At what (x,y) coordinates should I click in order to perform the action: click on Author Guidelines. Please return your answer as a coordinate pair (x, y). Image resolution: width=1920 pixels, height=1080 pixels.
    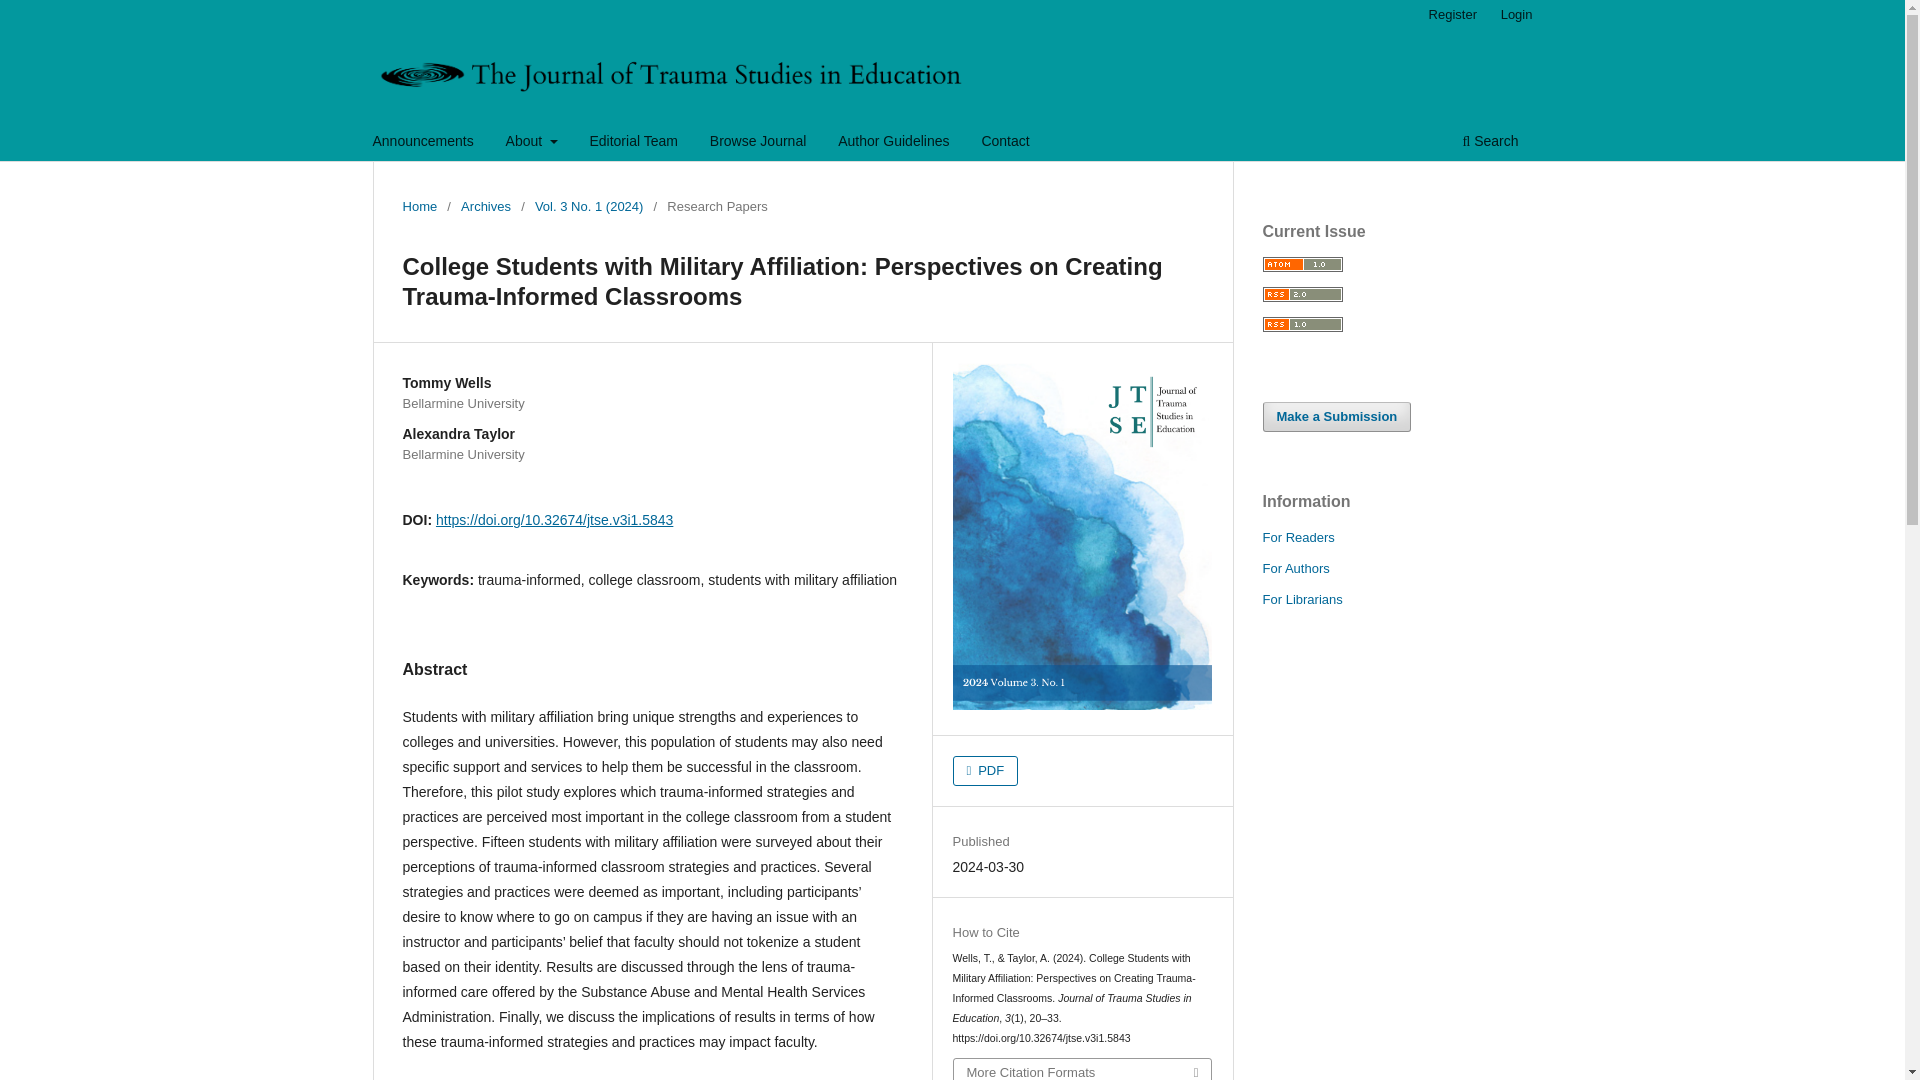
    Looking at the image, I should click on (894, 143).